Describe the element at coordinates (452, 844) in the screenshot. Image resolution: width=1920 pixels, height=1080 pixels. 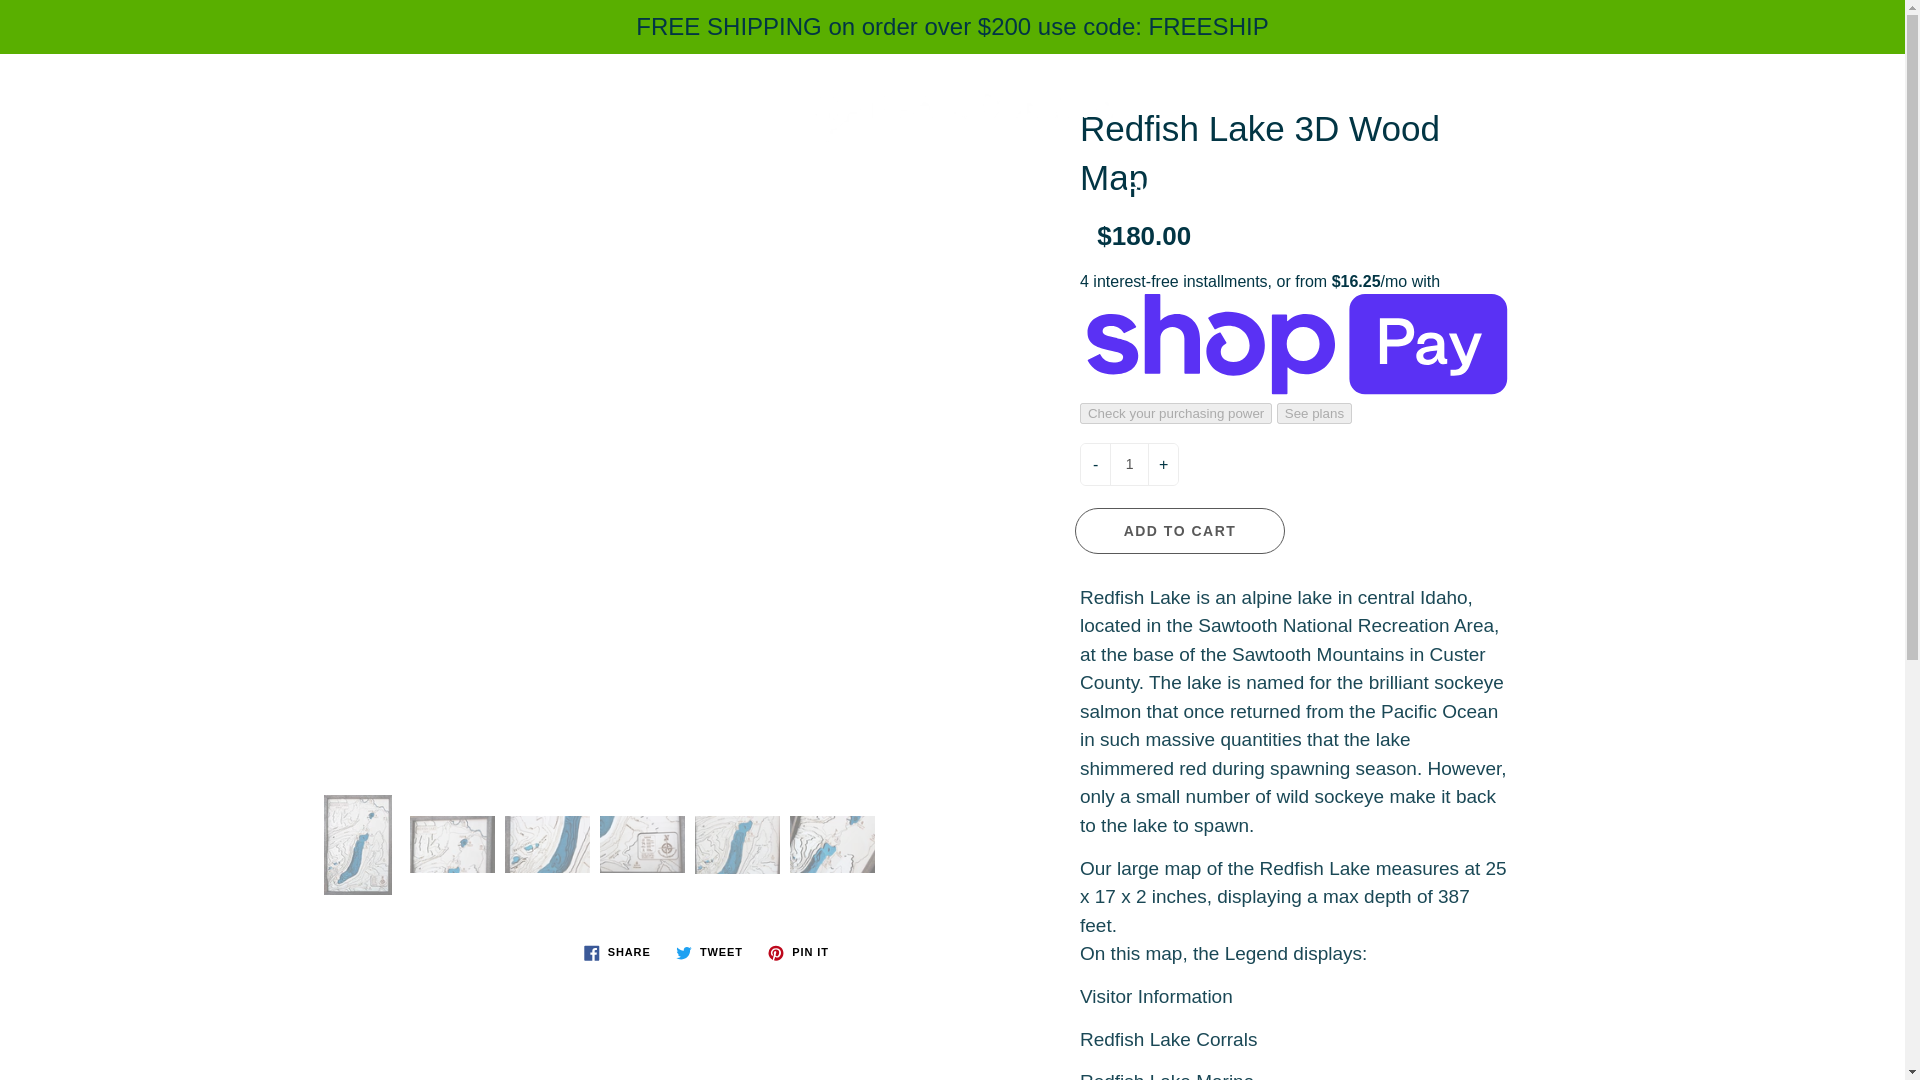
I see `Redfish Lake 3D Wood Map` at that location.